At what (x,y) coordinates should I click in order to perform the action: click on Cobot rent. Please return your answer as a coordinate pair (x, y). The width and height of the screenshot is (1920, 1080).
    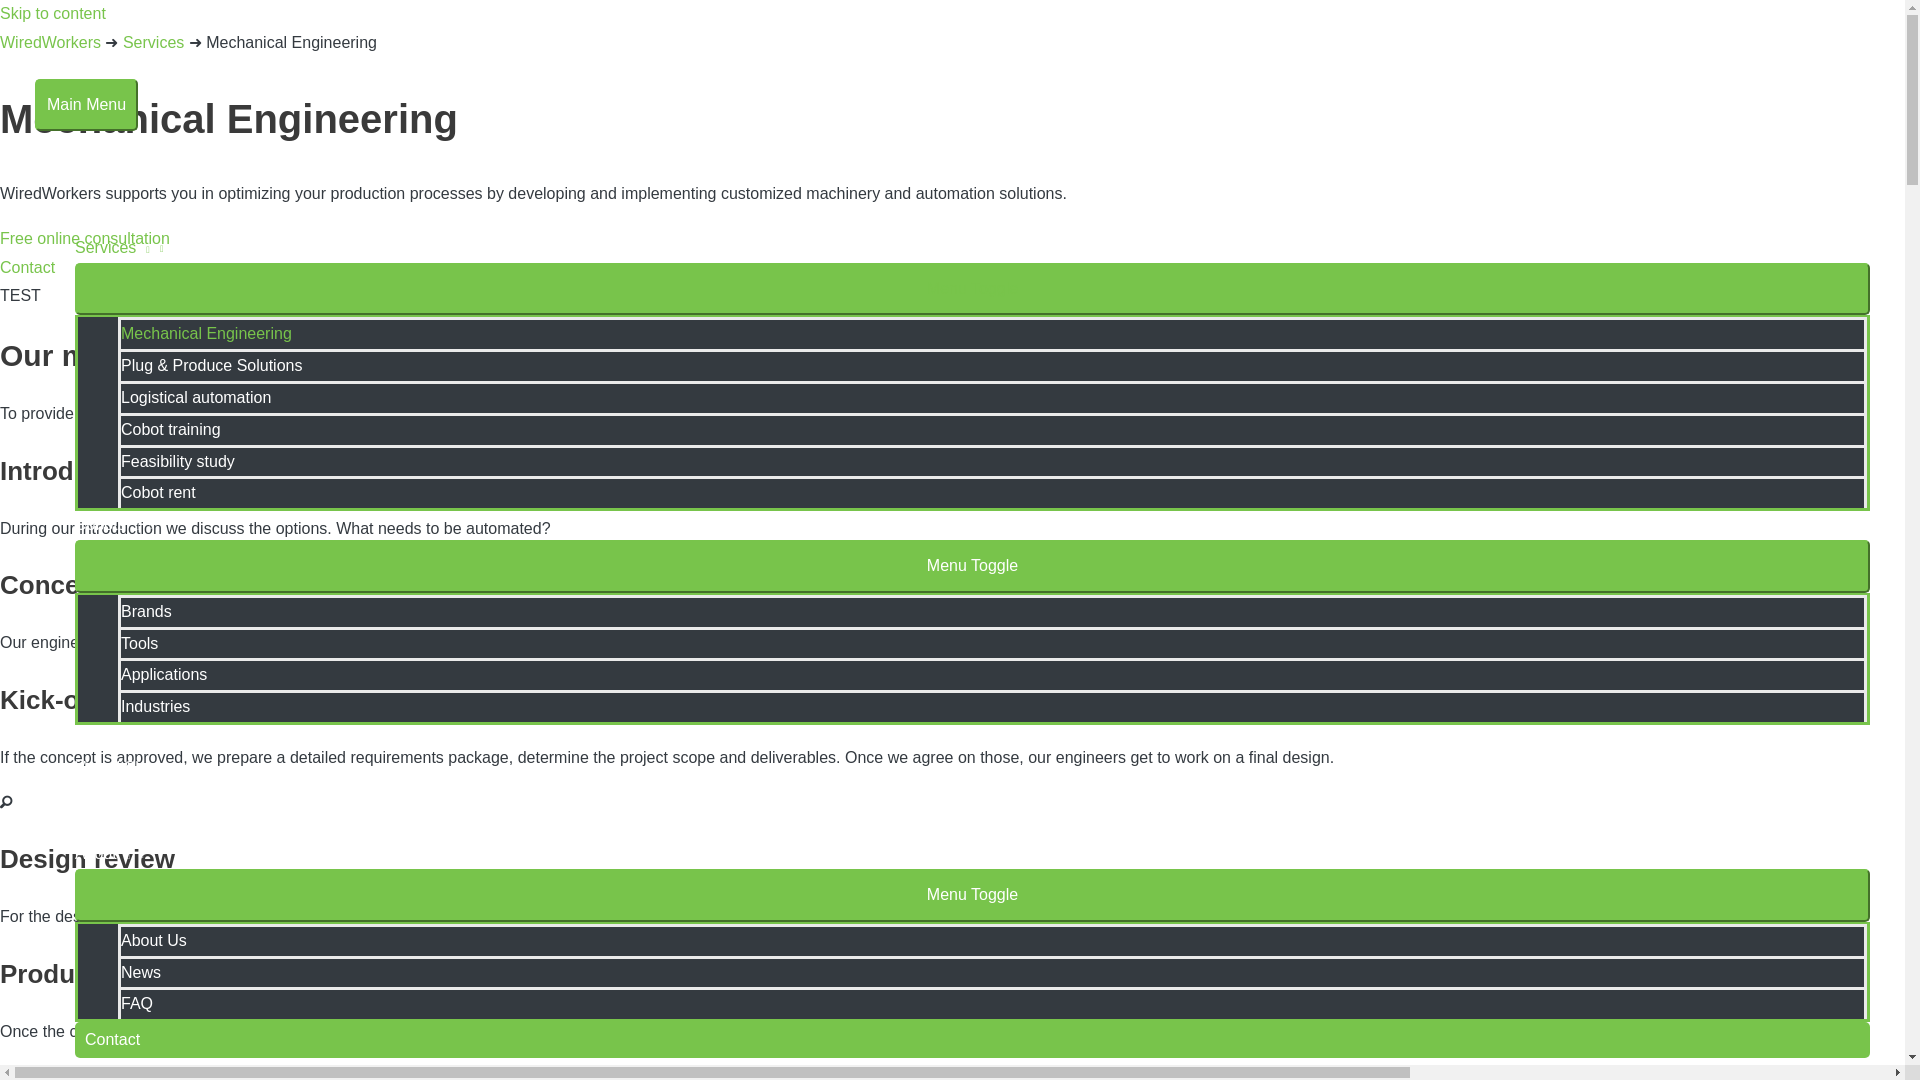
    Looking at the image, I should click on (992, 492).